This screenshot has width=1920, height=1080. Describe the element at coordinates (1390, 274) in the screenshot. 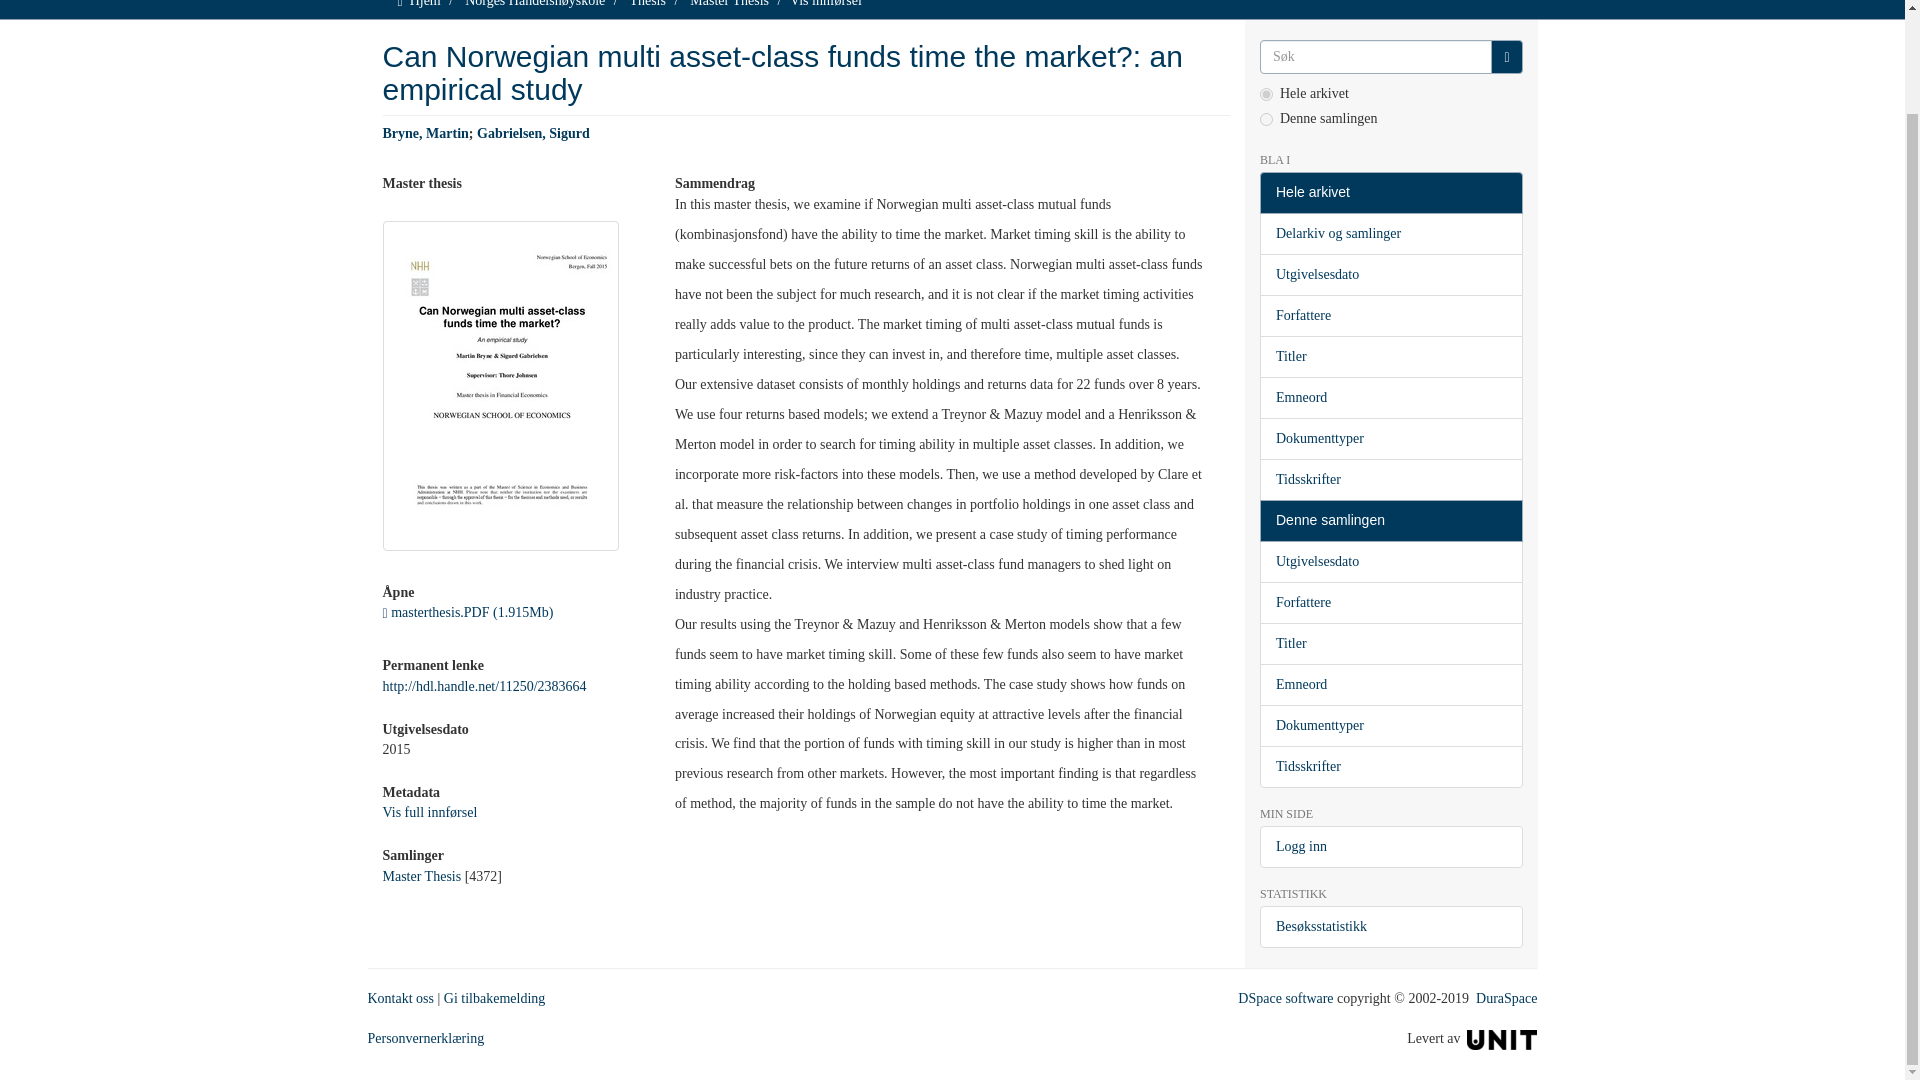

I see `Utgivelsesdato` at that location.